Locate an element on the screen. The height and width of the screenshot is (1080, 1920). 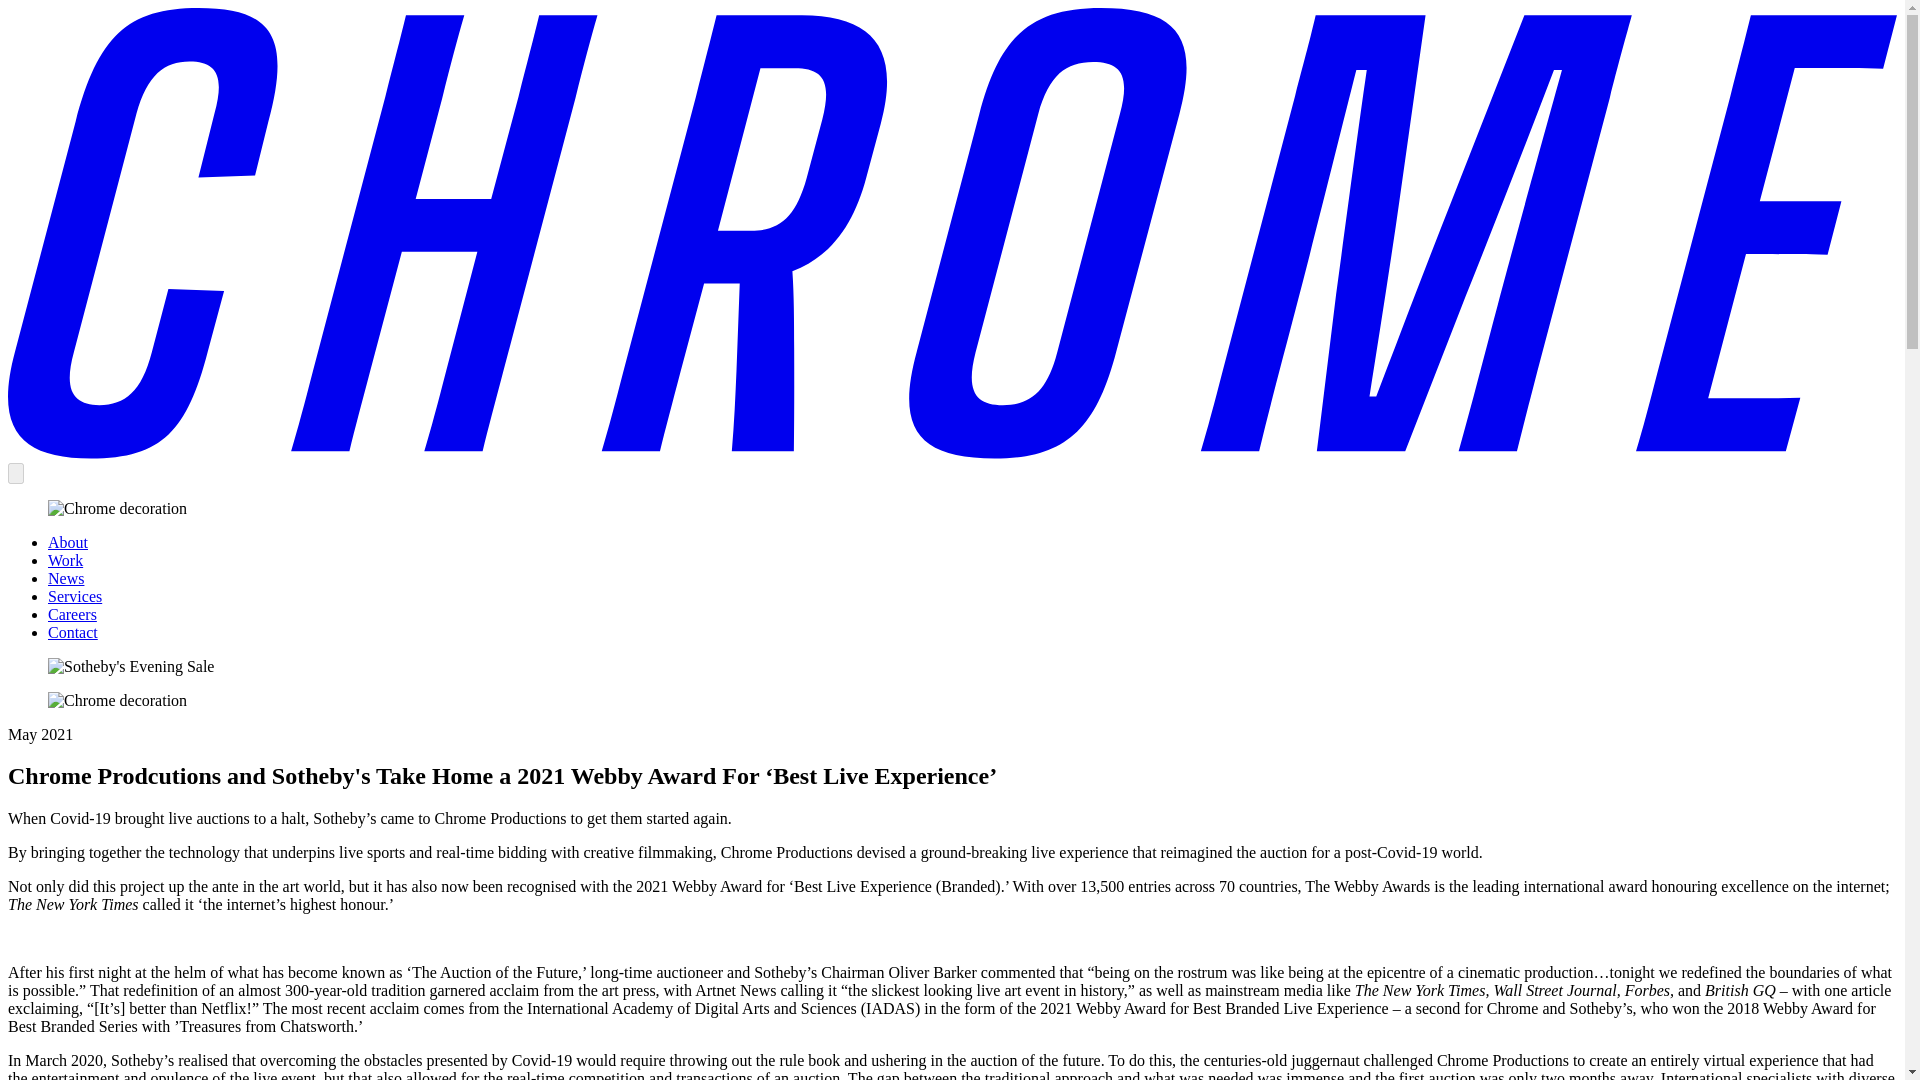
About is located at coordinates (68, 542).